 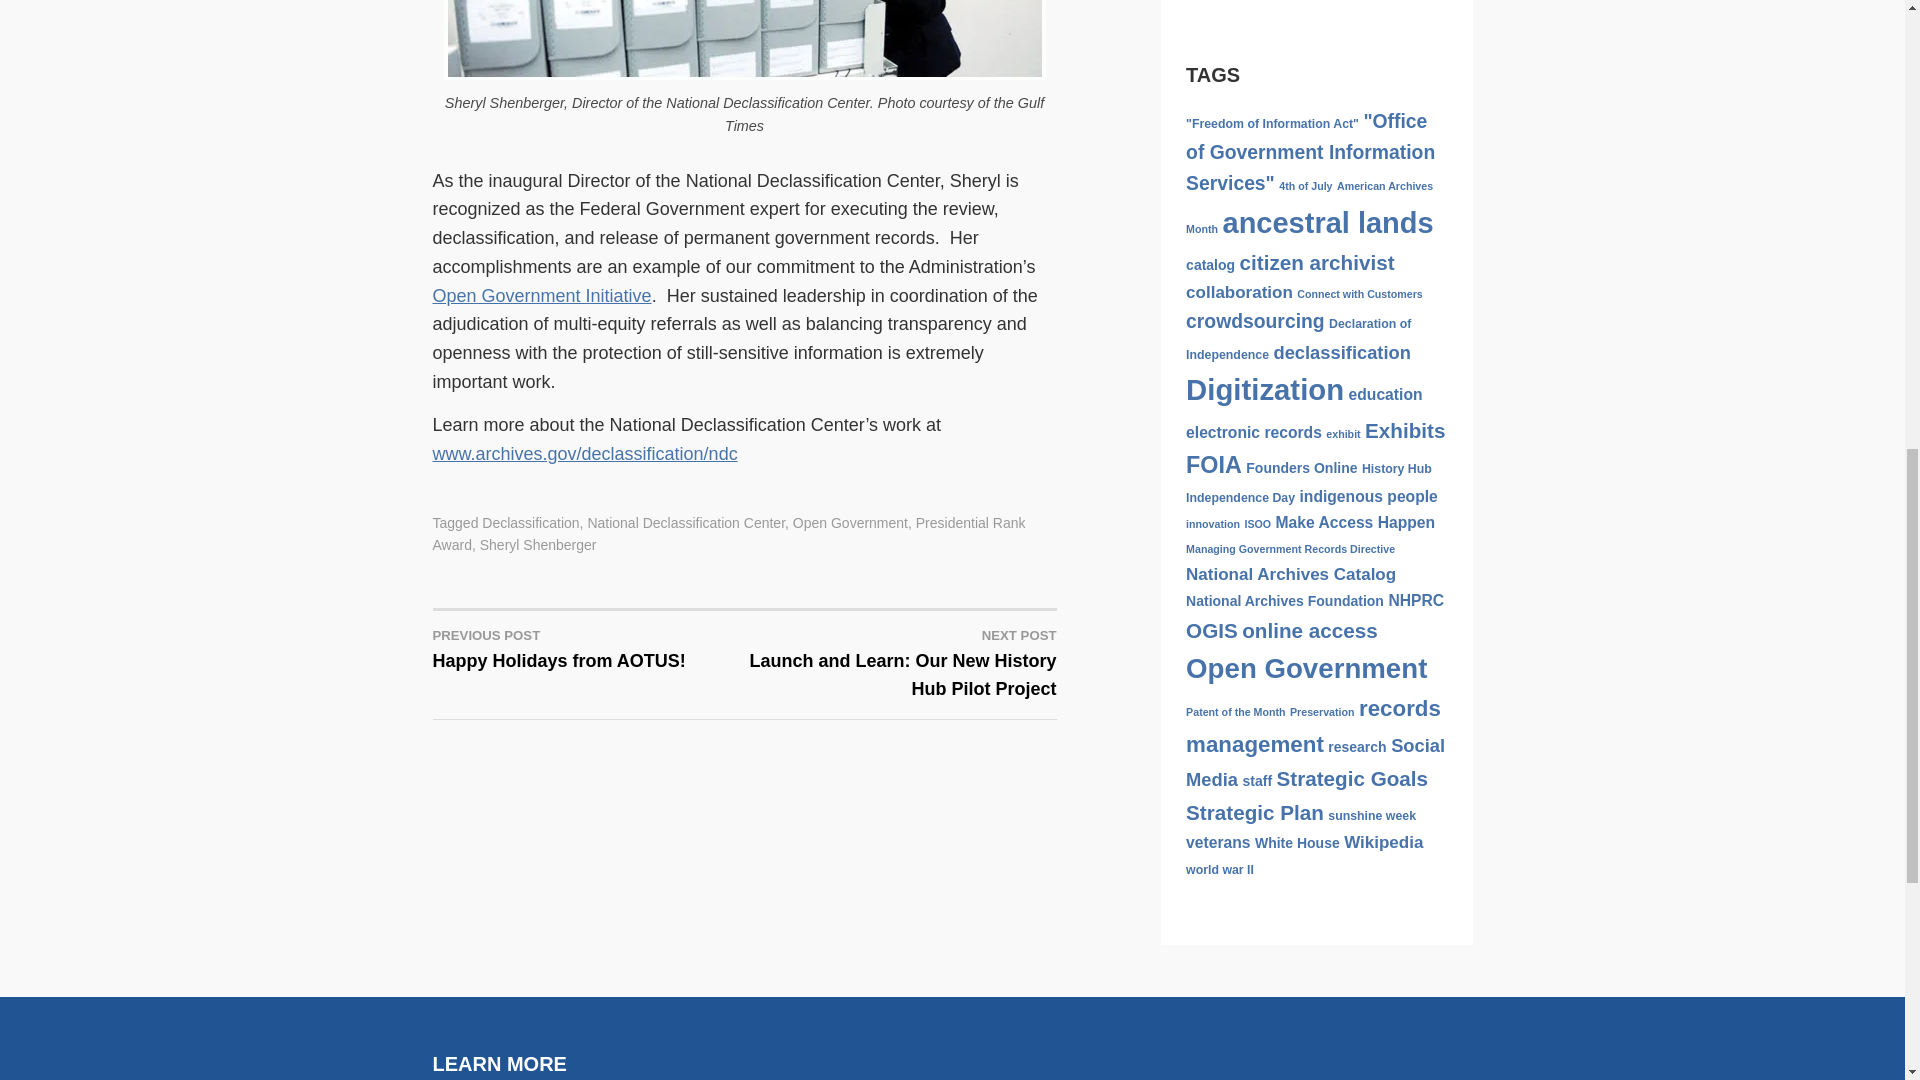 What do you see at coordinates (1310, 152) in the screenshot?
I see `Connect with Customers` at bounding box center [1310, 152].